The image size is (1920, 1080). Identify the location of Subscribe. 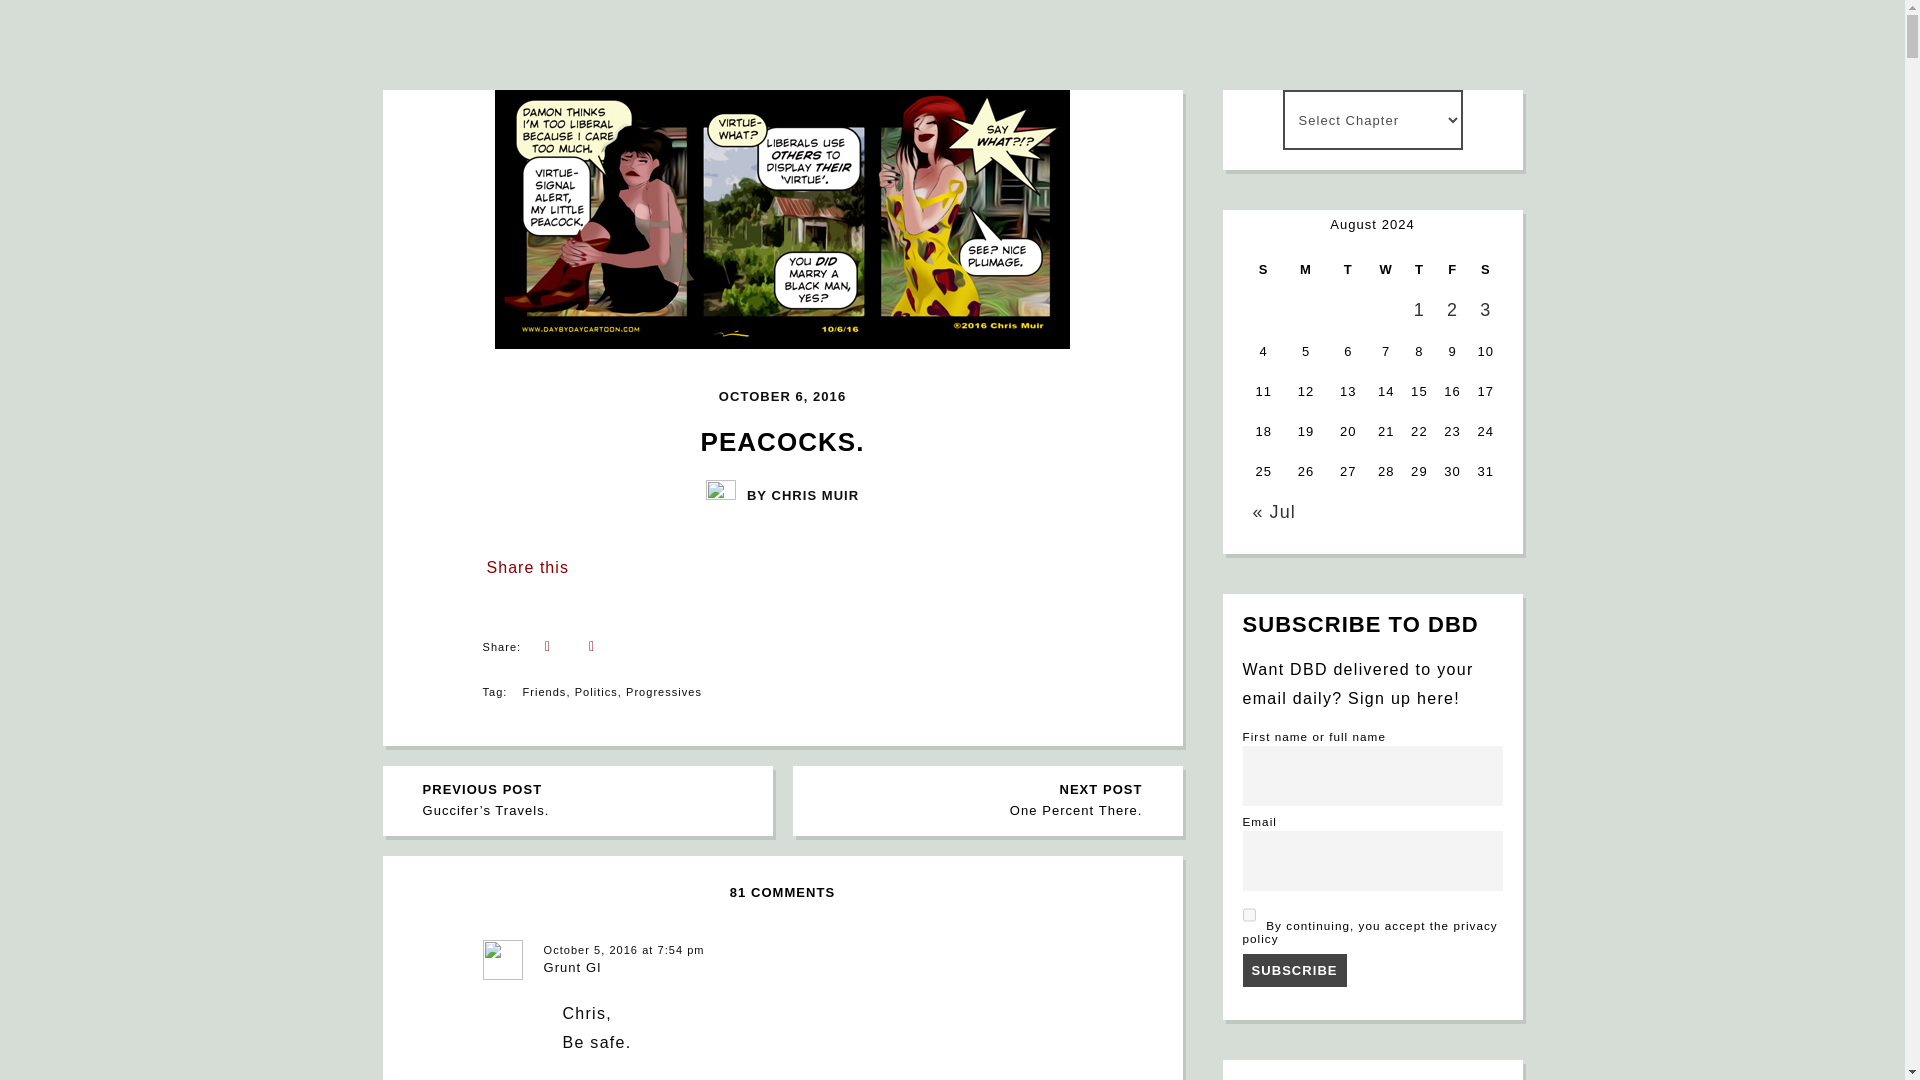
(1294, 970).